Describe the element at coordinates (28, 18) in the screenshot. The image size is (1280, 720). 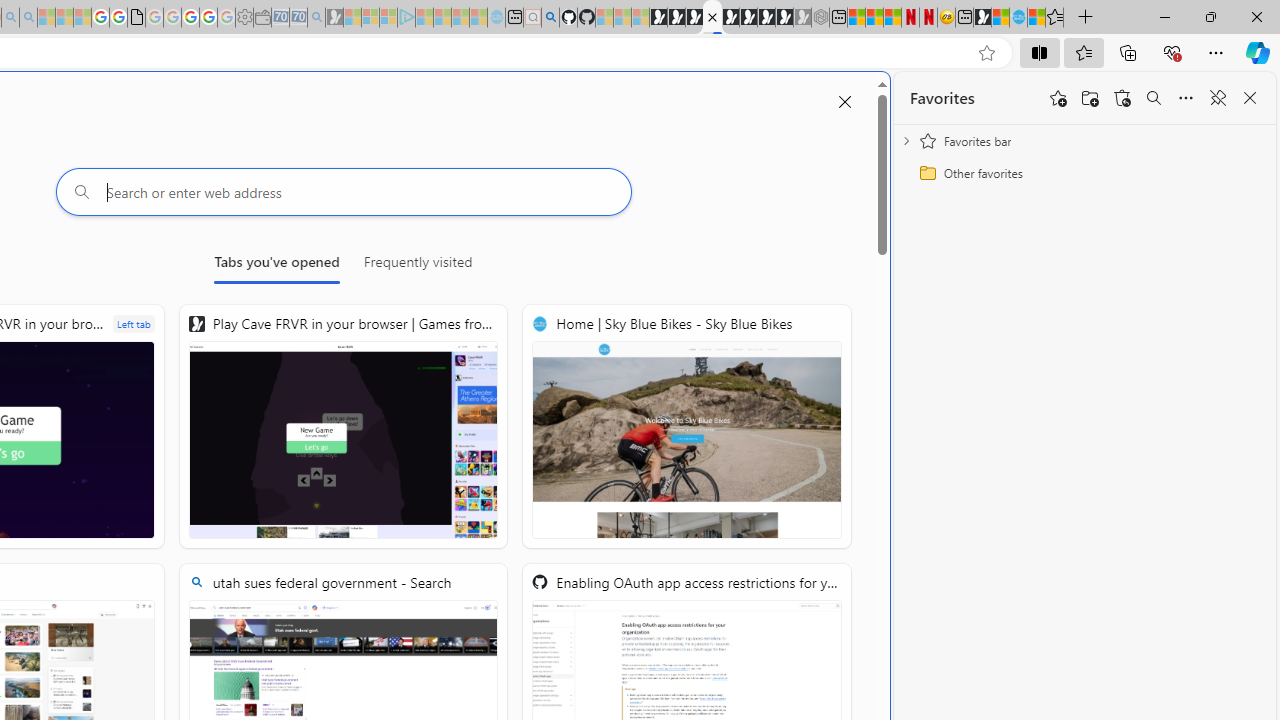
I see `Utah sues federal government - Search - Sleeping` at that location.